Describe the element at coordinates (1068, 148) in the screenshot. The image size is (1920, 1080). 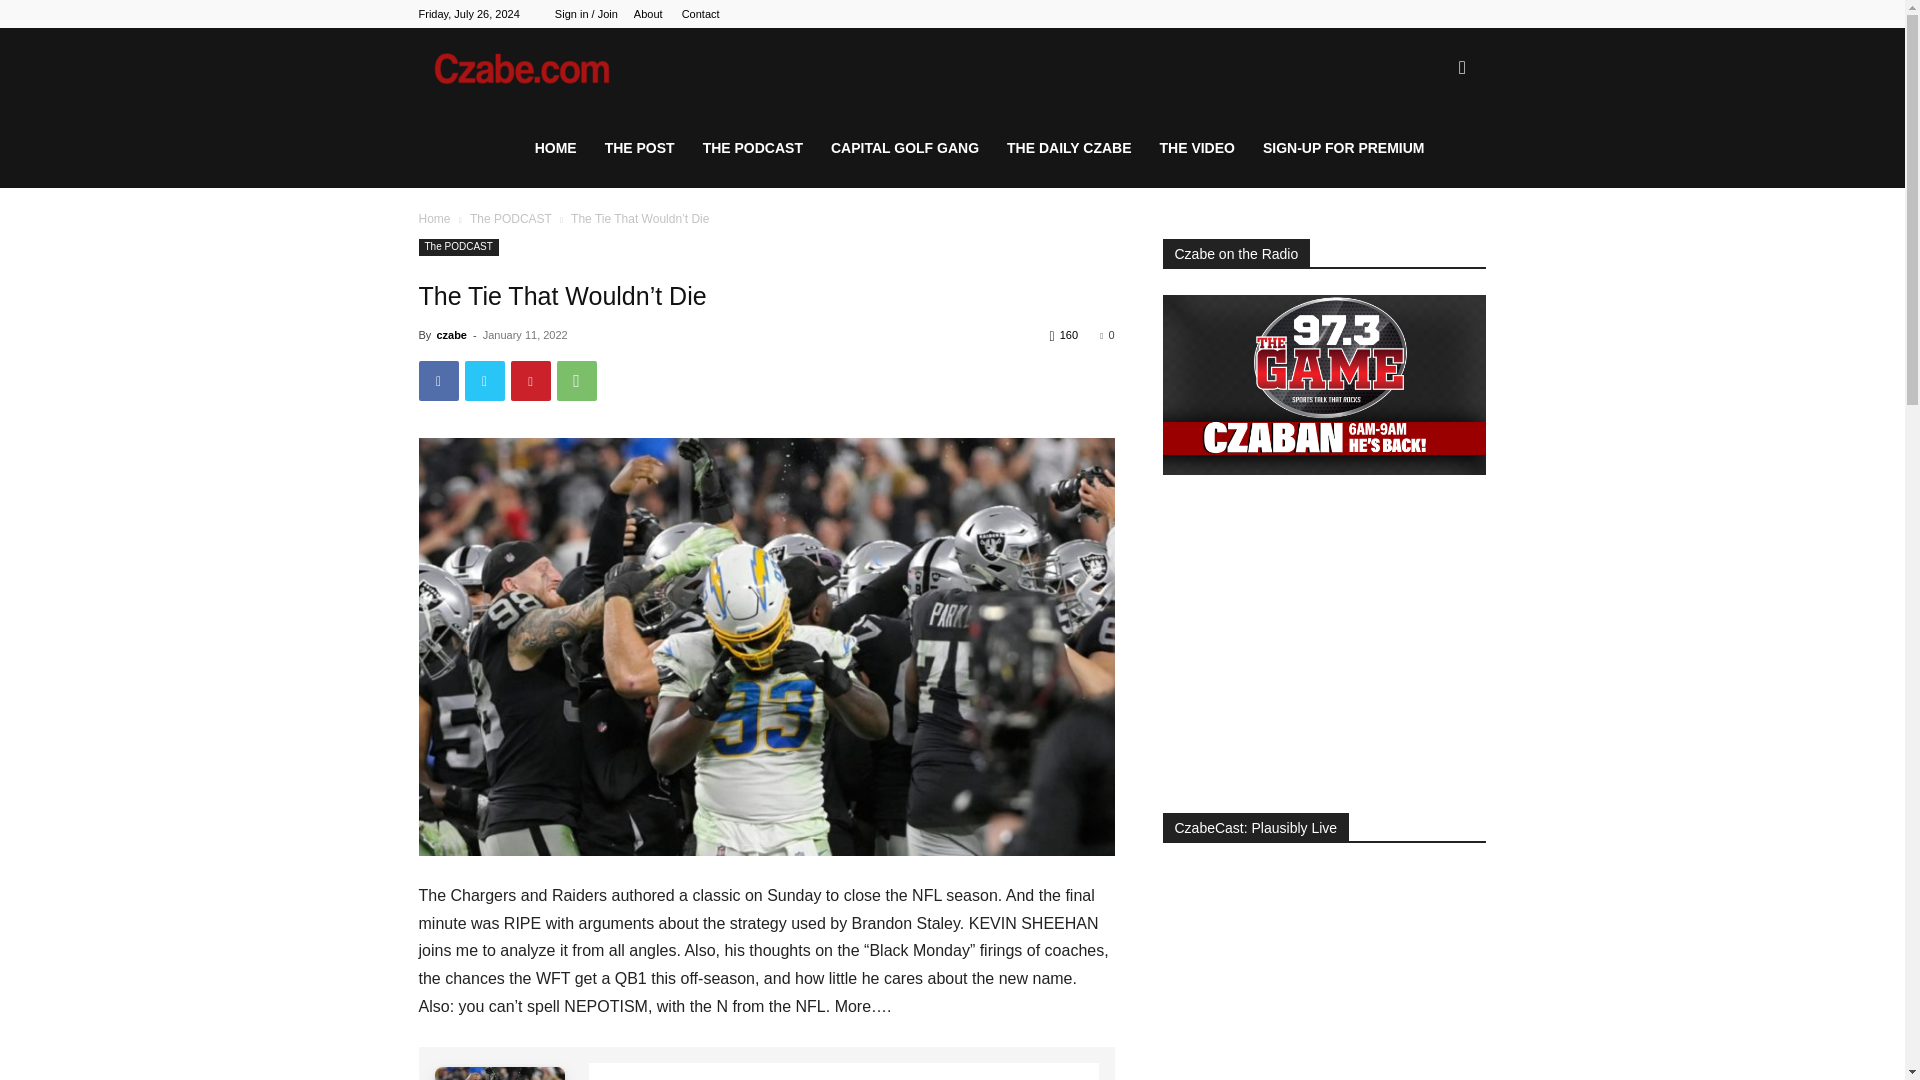
I see `THE DAILY CZABE` at that location.